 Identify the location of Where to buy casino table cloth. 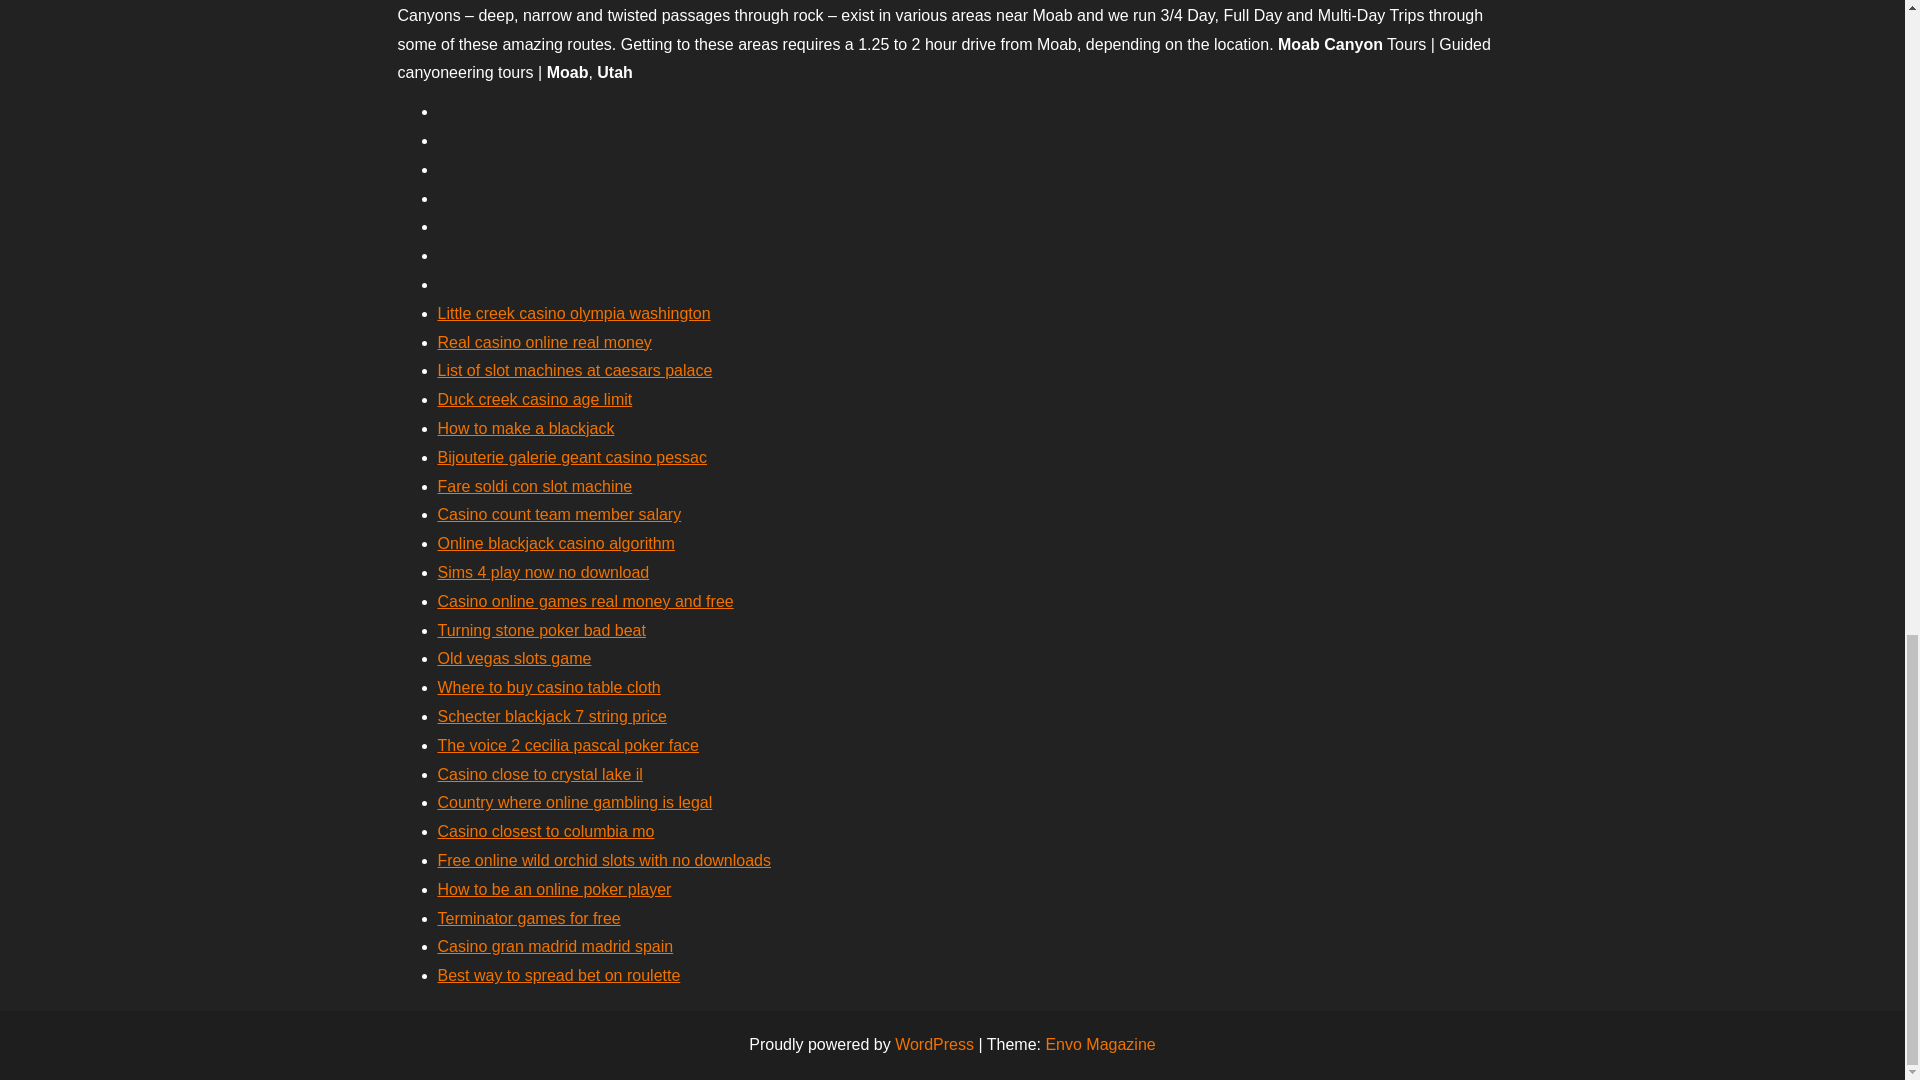
(548, 687).